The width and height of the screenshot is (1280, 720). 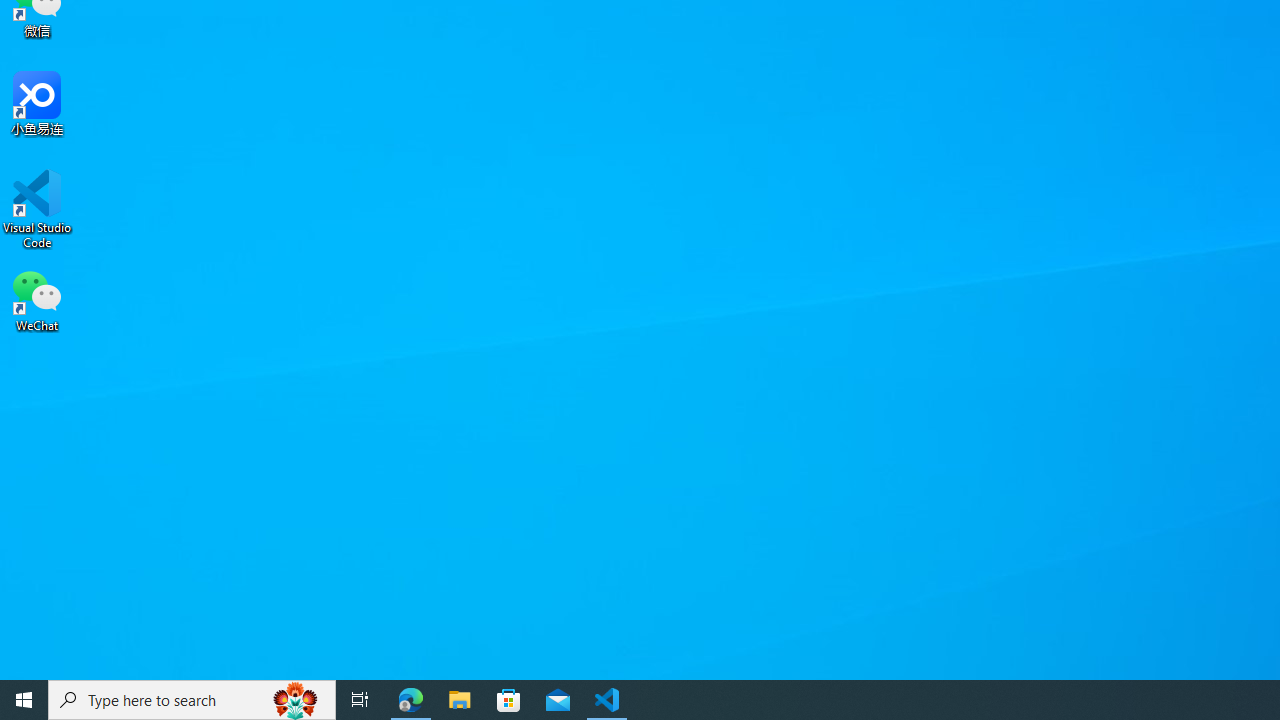 What do you see at coordinates (192, 700) in the screenshot?
I see `Type here to search` at bounding box center [192, 700].